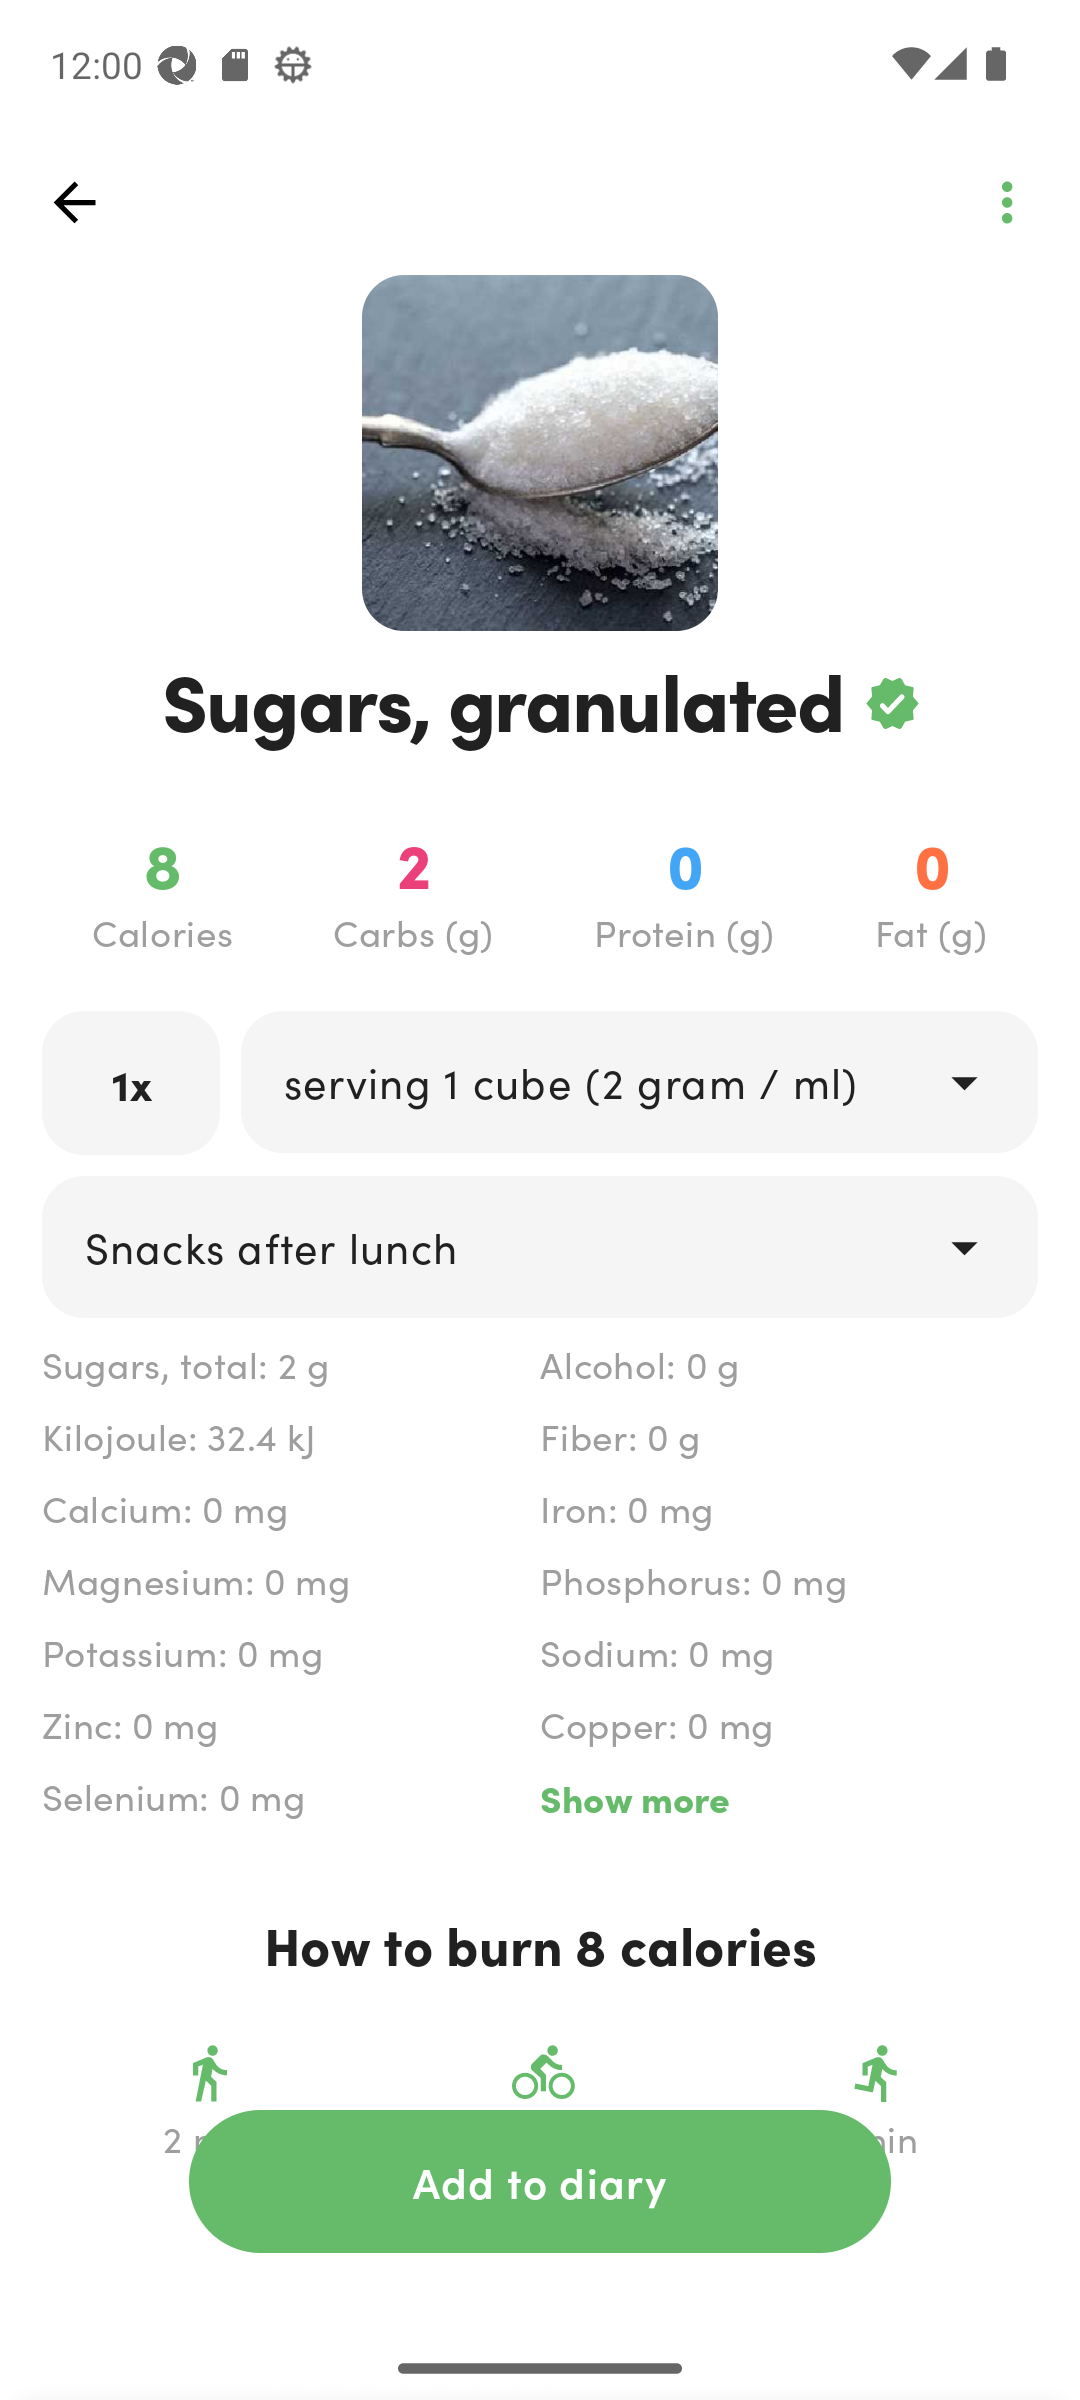 The height and width of the screenshot is (2400, 1080). I want to click on top_left_action, so click(1006, 202).